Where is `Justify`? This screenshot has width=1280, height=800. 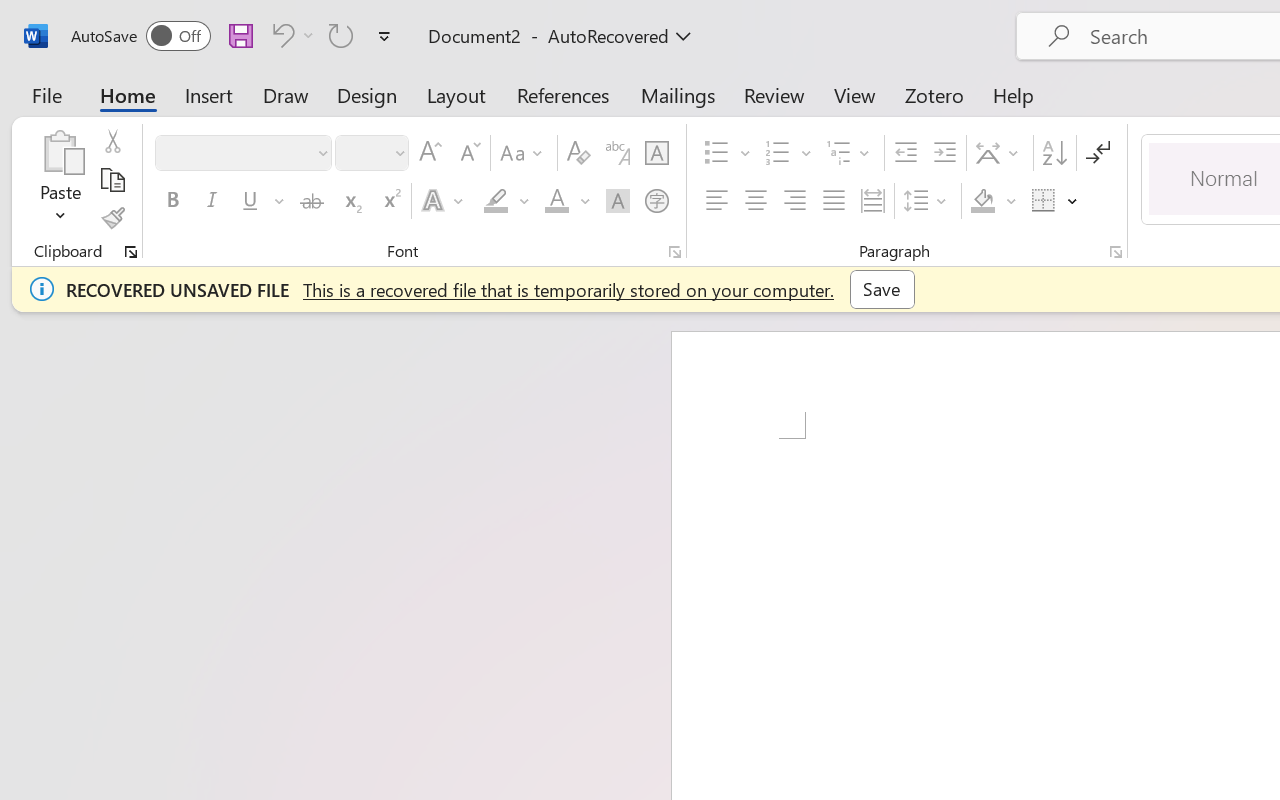
Justify is located at coordinates (834, 201).